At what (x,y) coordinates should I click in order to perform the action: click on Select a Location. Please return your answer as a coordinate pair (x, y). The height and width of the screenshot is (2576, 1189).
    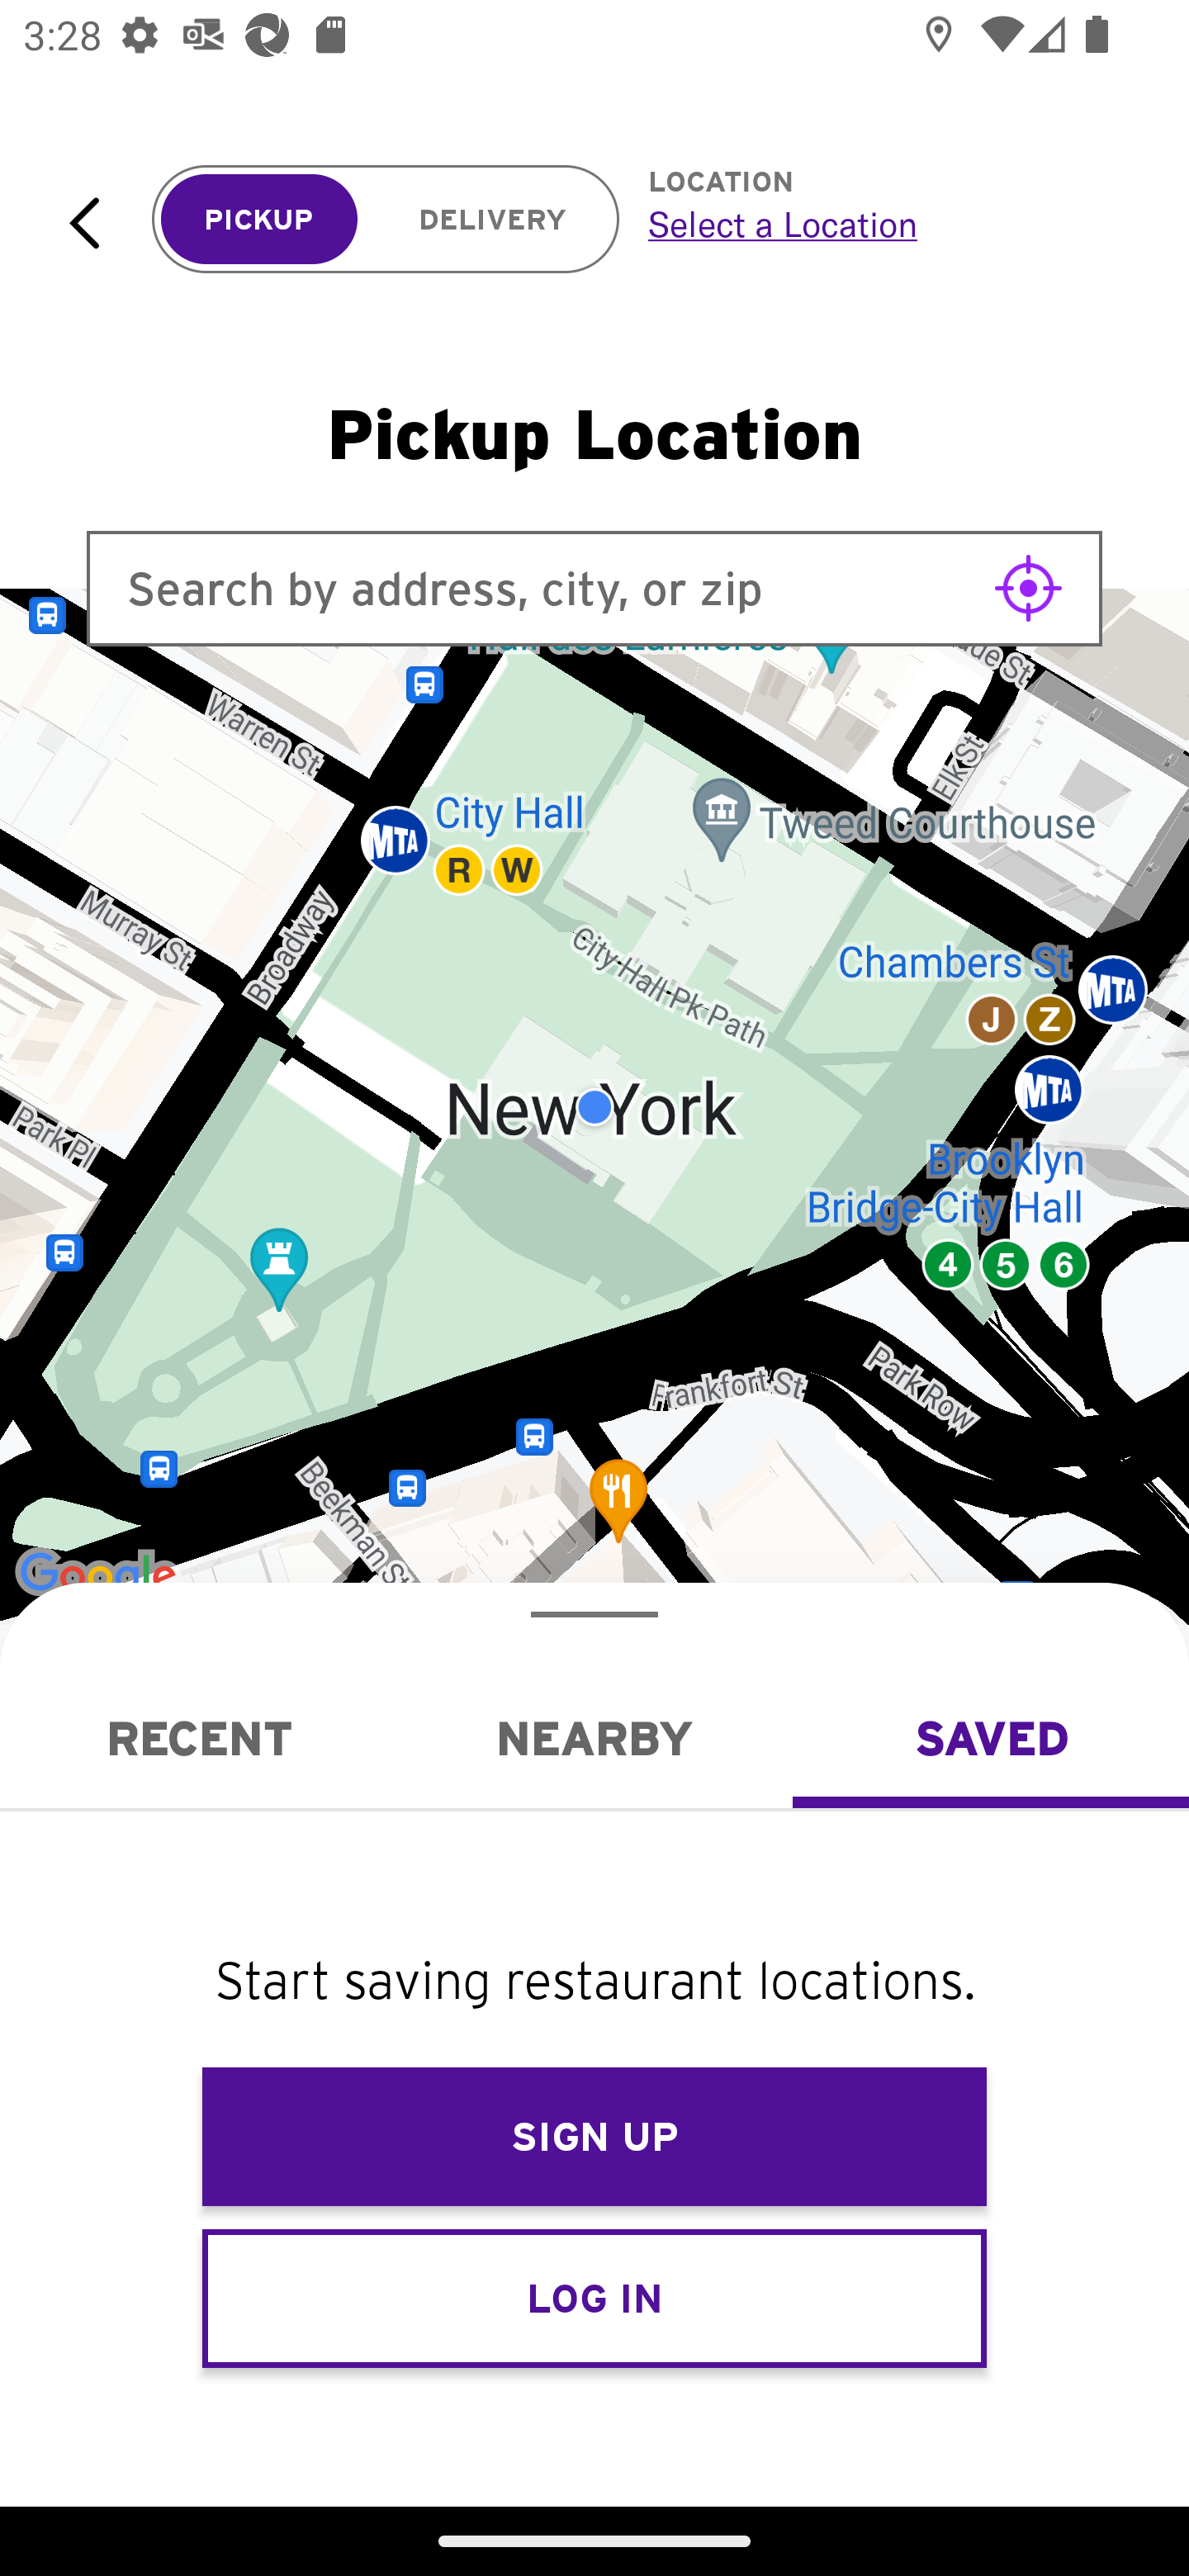
    Looking at the image, I should click on (882, 224).